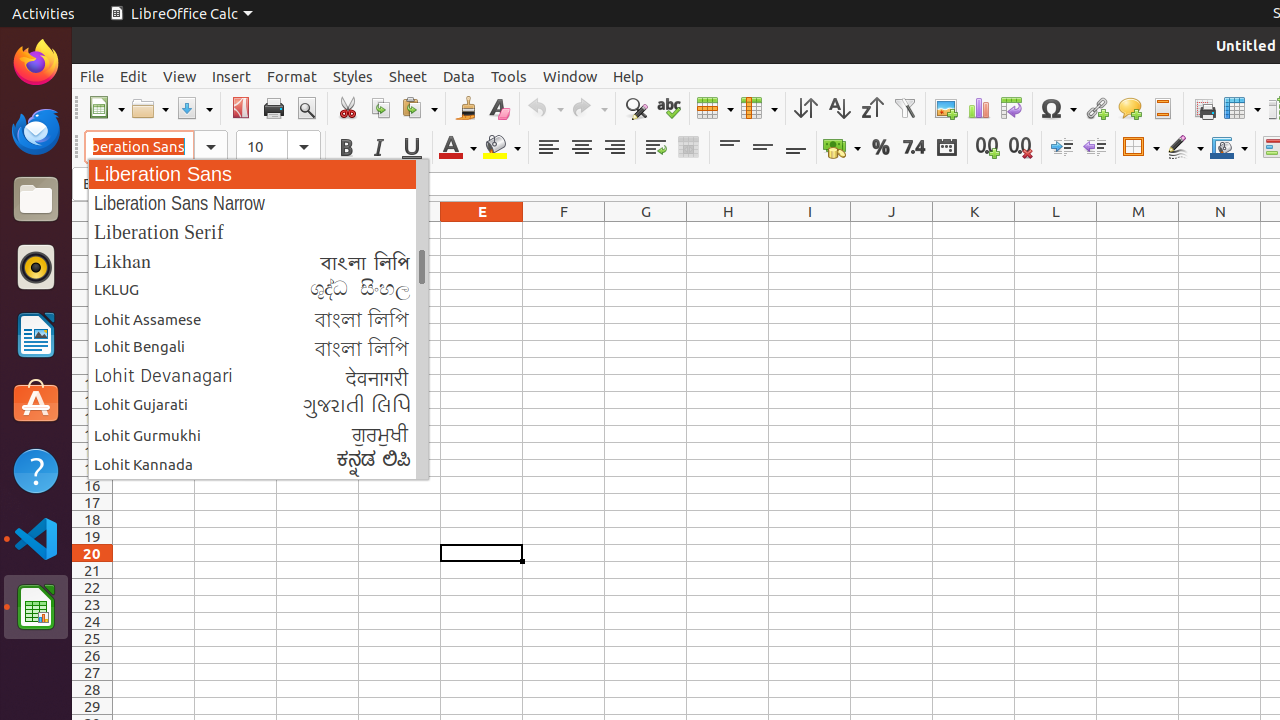 The image size is (1280, 720). I want to click on Merge and Center Cells, so click(688, 148).